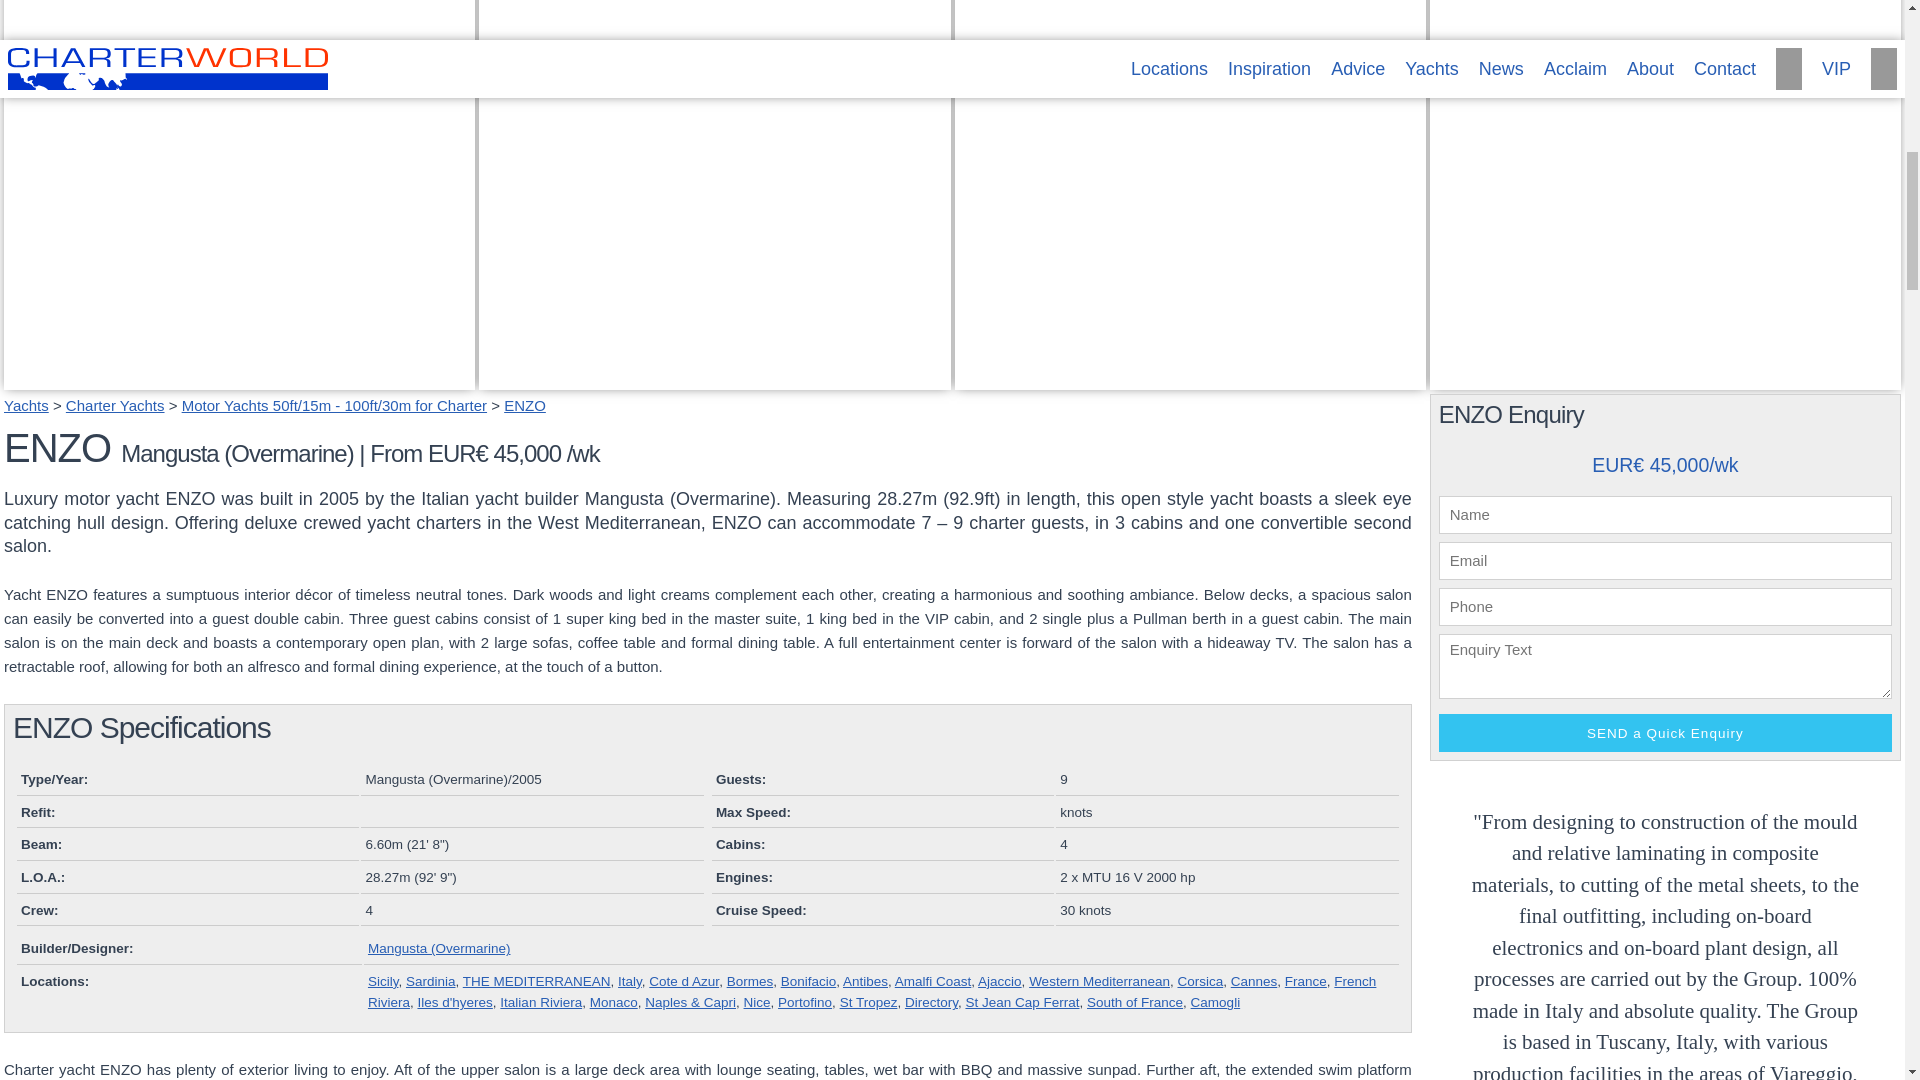 The image size is (1920, 1080). I want to click on SEND a Quick Enquiry, so click(1664, 732).